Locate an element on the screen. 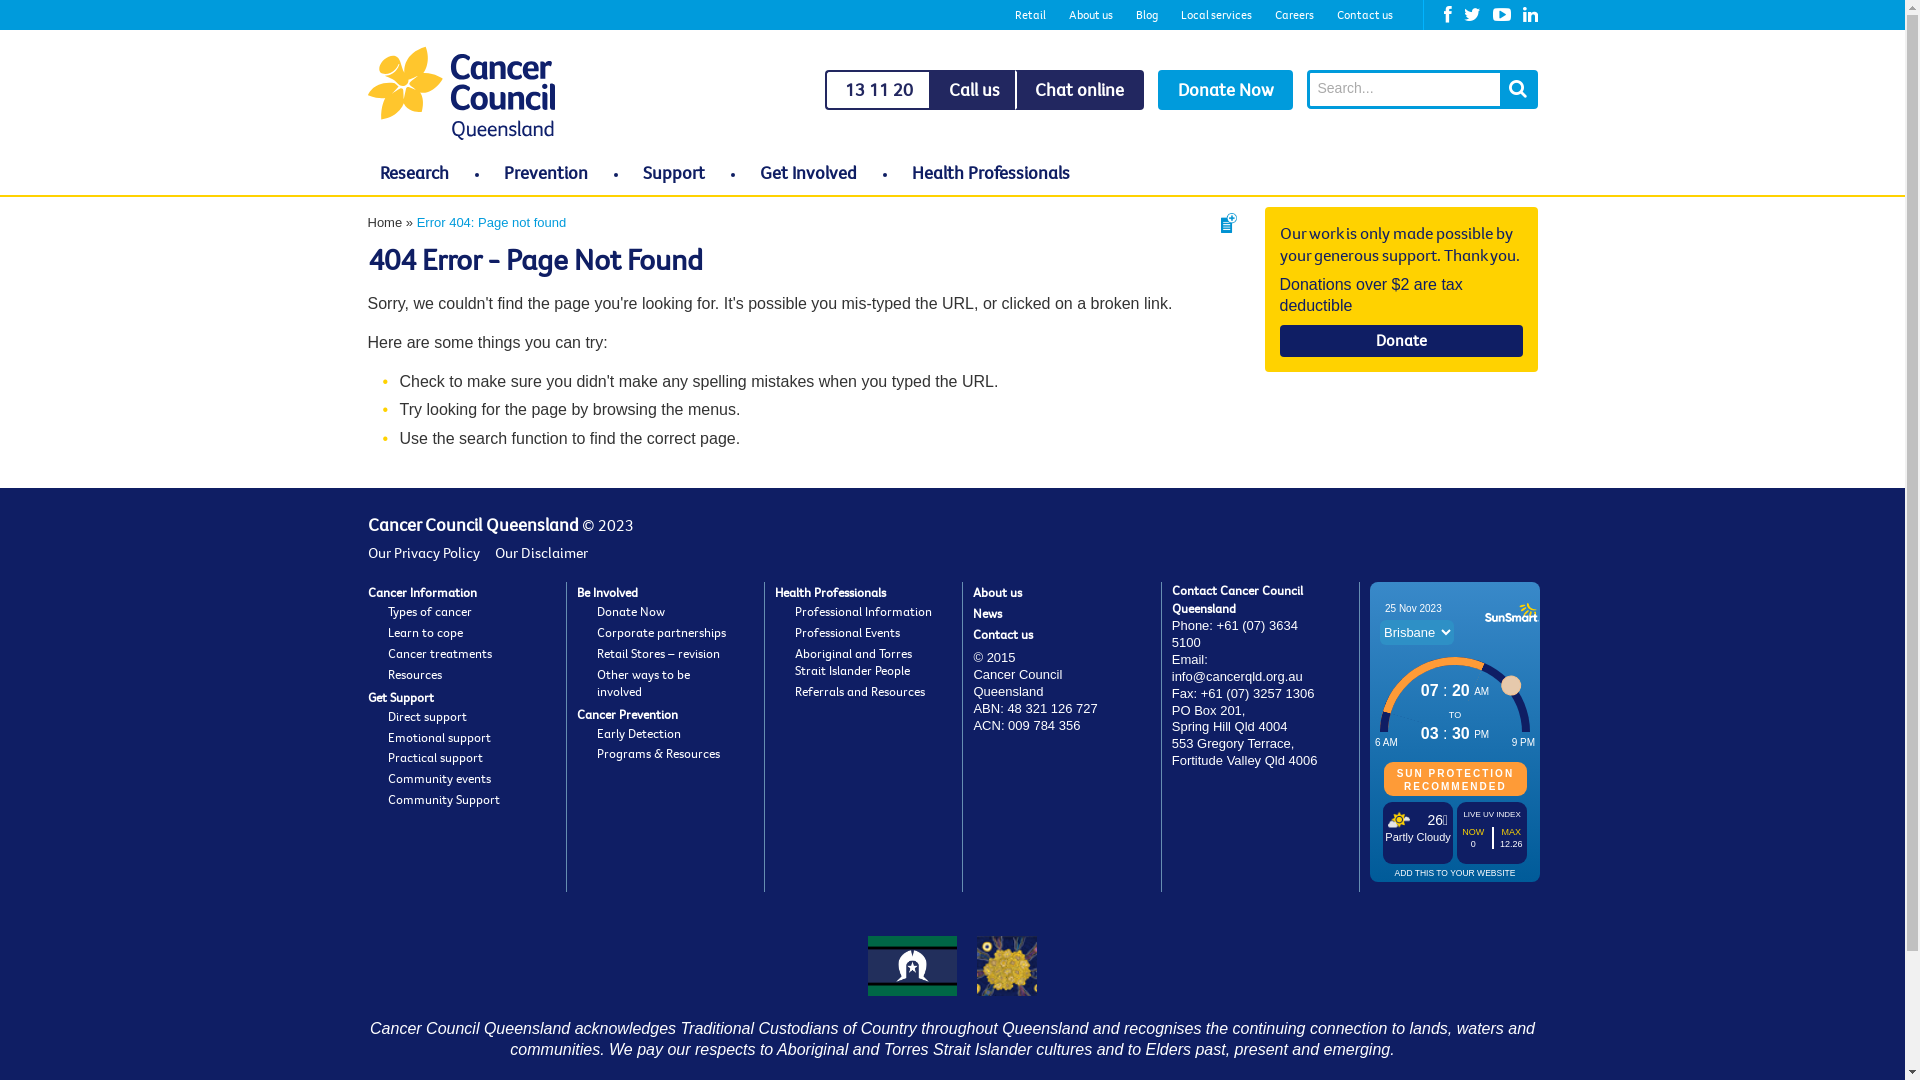  Professional Information is located at coordinates (864, 611).